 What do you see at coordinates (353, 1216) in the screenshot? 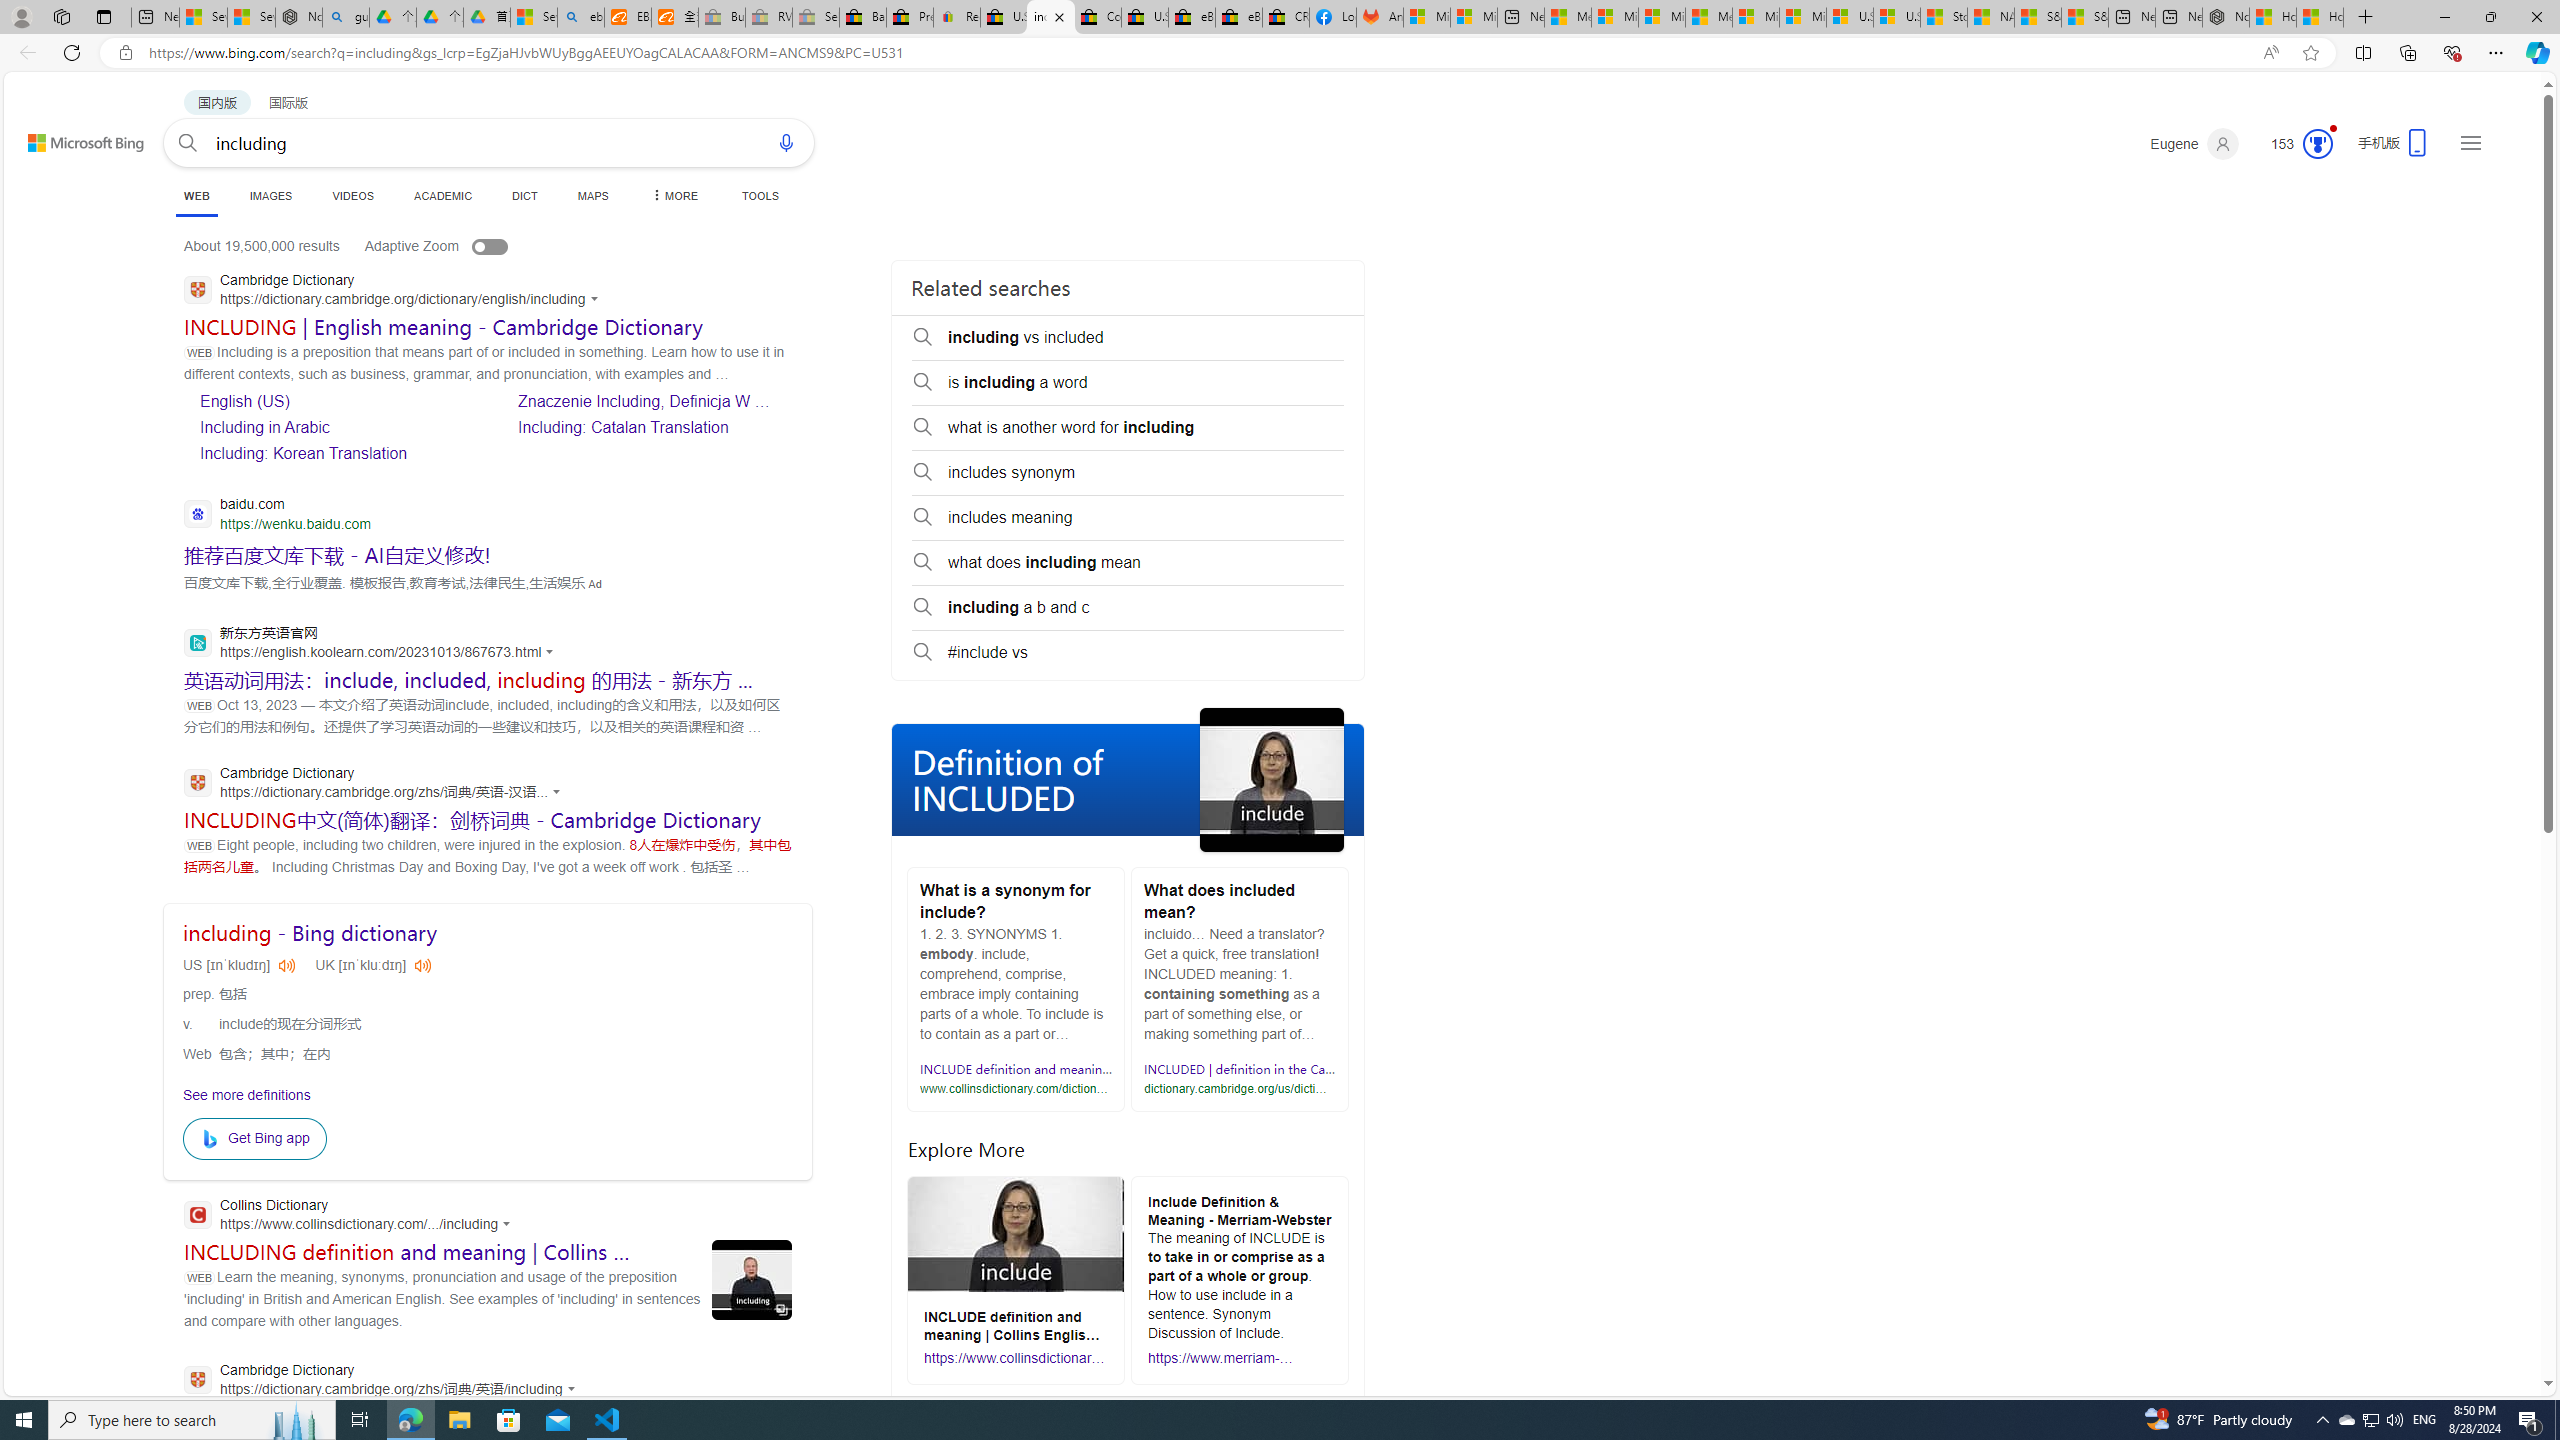
I see `Collins Dictionary` at bounding box center [353, 1216].